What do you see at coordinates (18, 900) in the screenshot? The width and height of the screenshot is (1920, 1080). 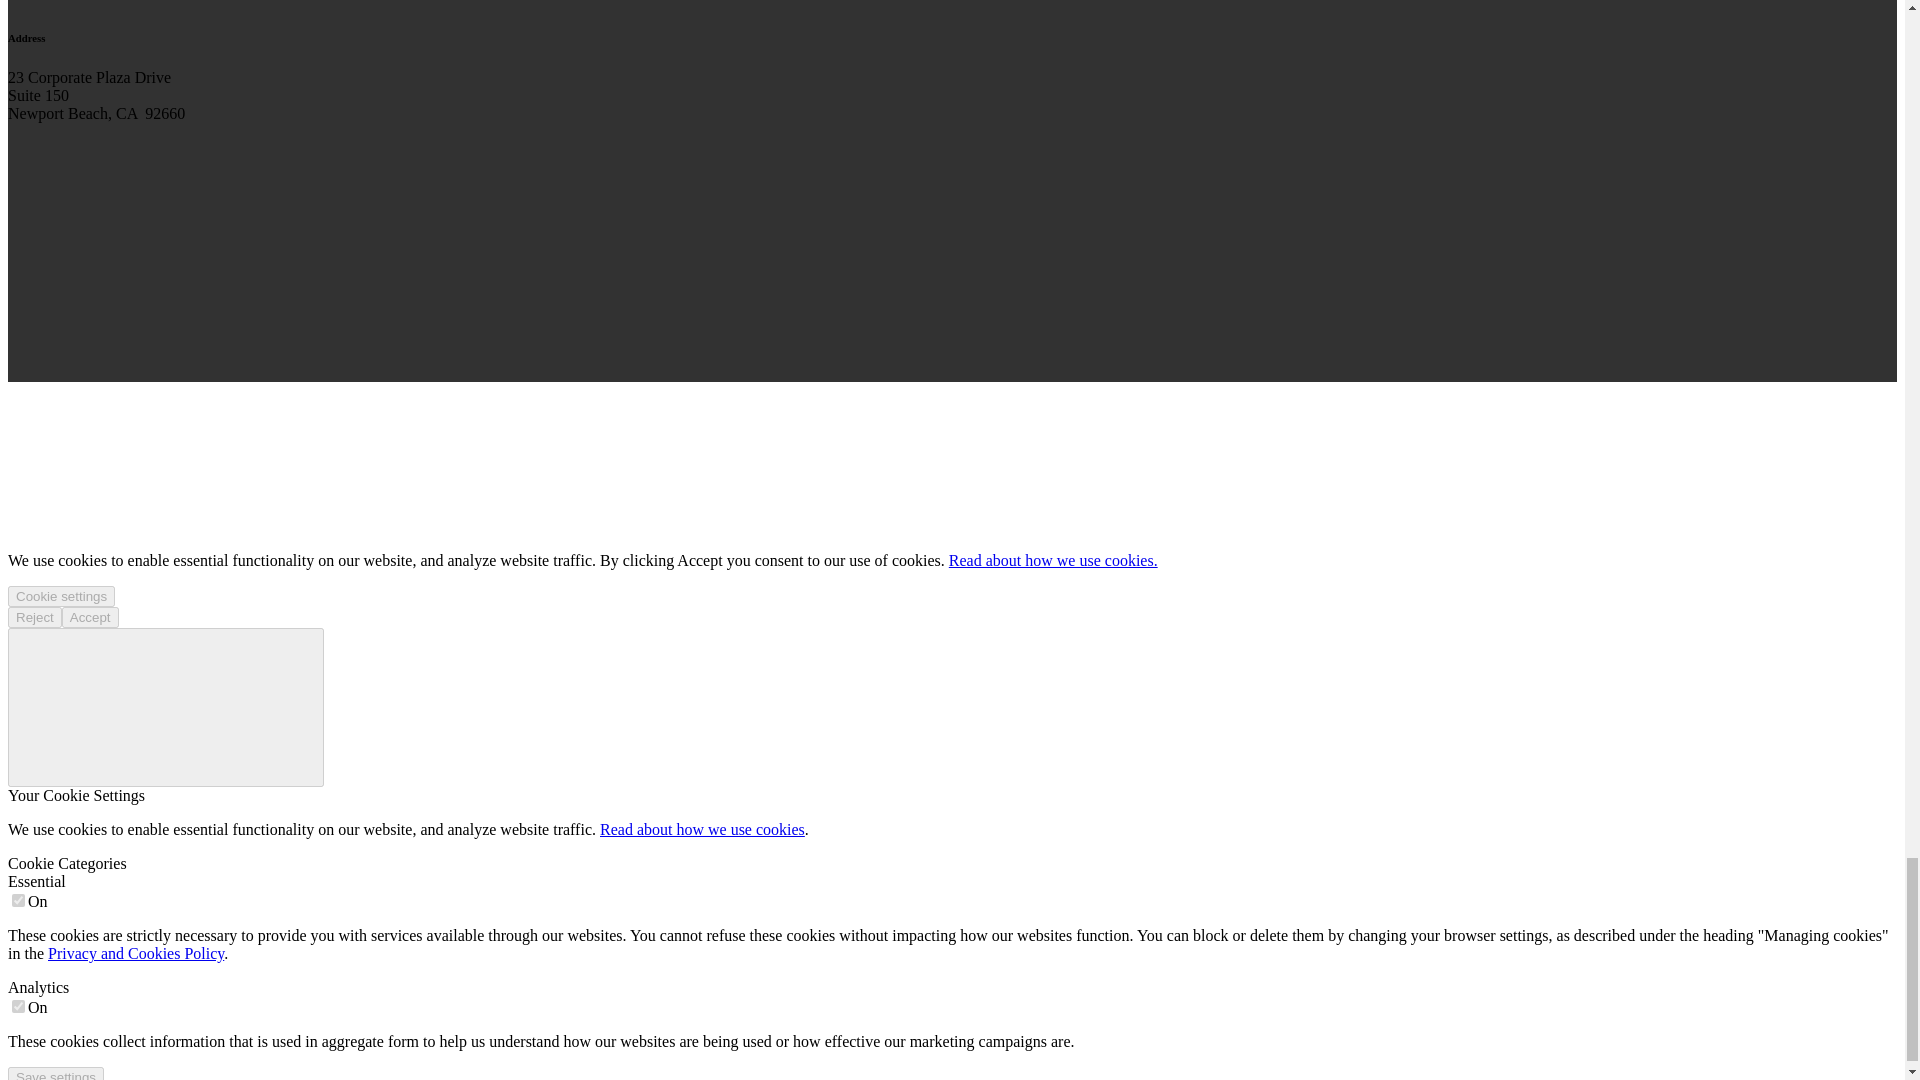 I see `on` at bounding box center [18, 900].